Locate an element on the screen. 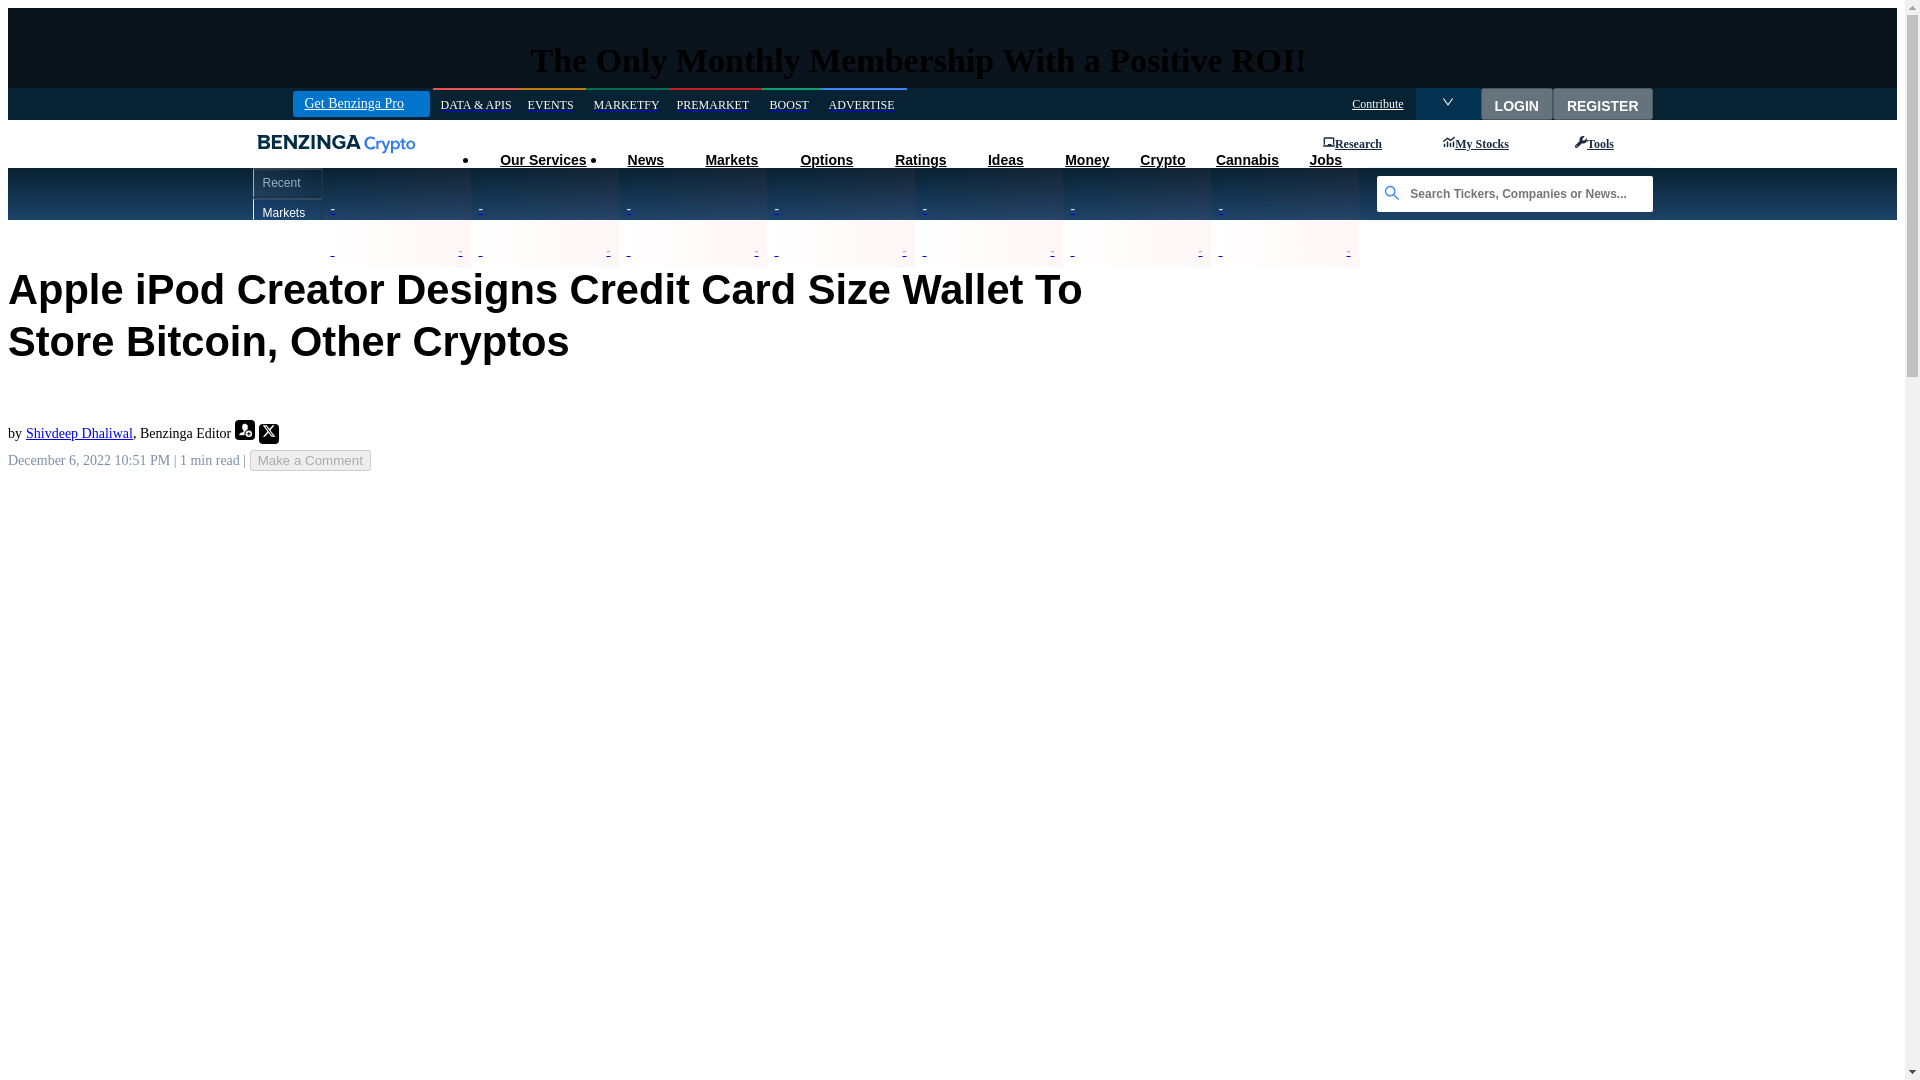 The height and width of the screenshot is (1080, 1920). LOGIN is located at coordinates (1516, 103).